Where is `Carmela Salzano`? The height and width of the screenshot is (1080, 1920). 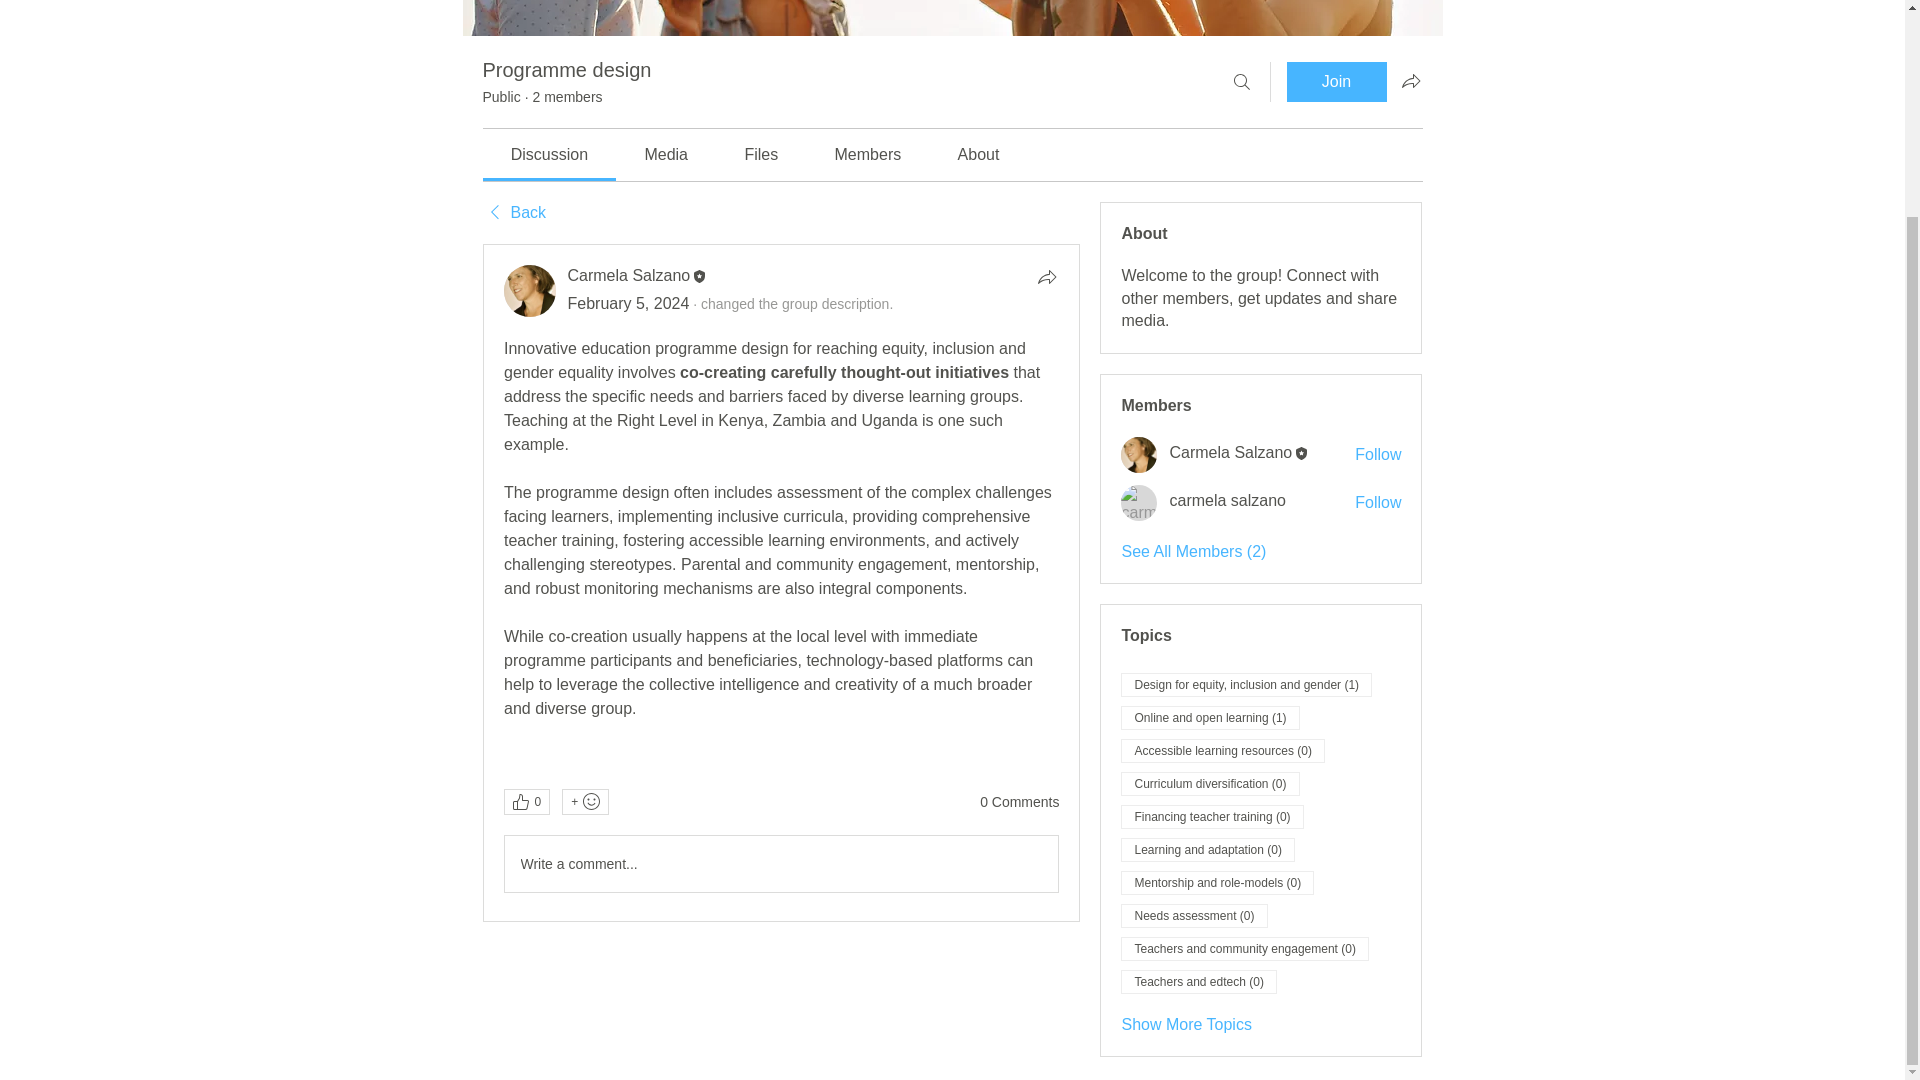
Carmela Salzano is located at coordinates (530, 290).